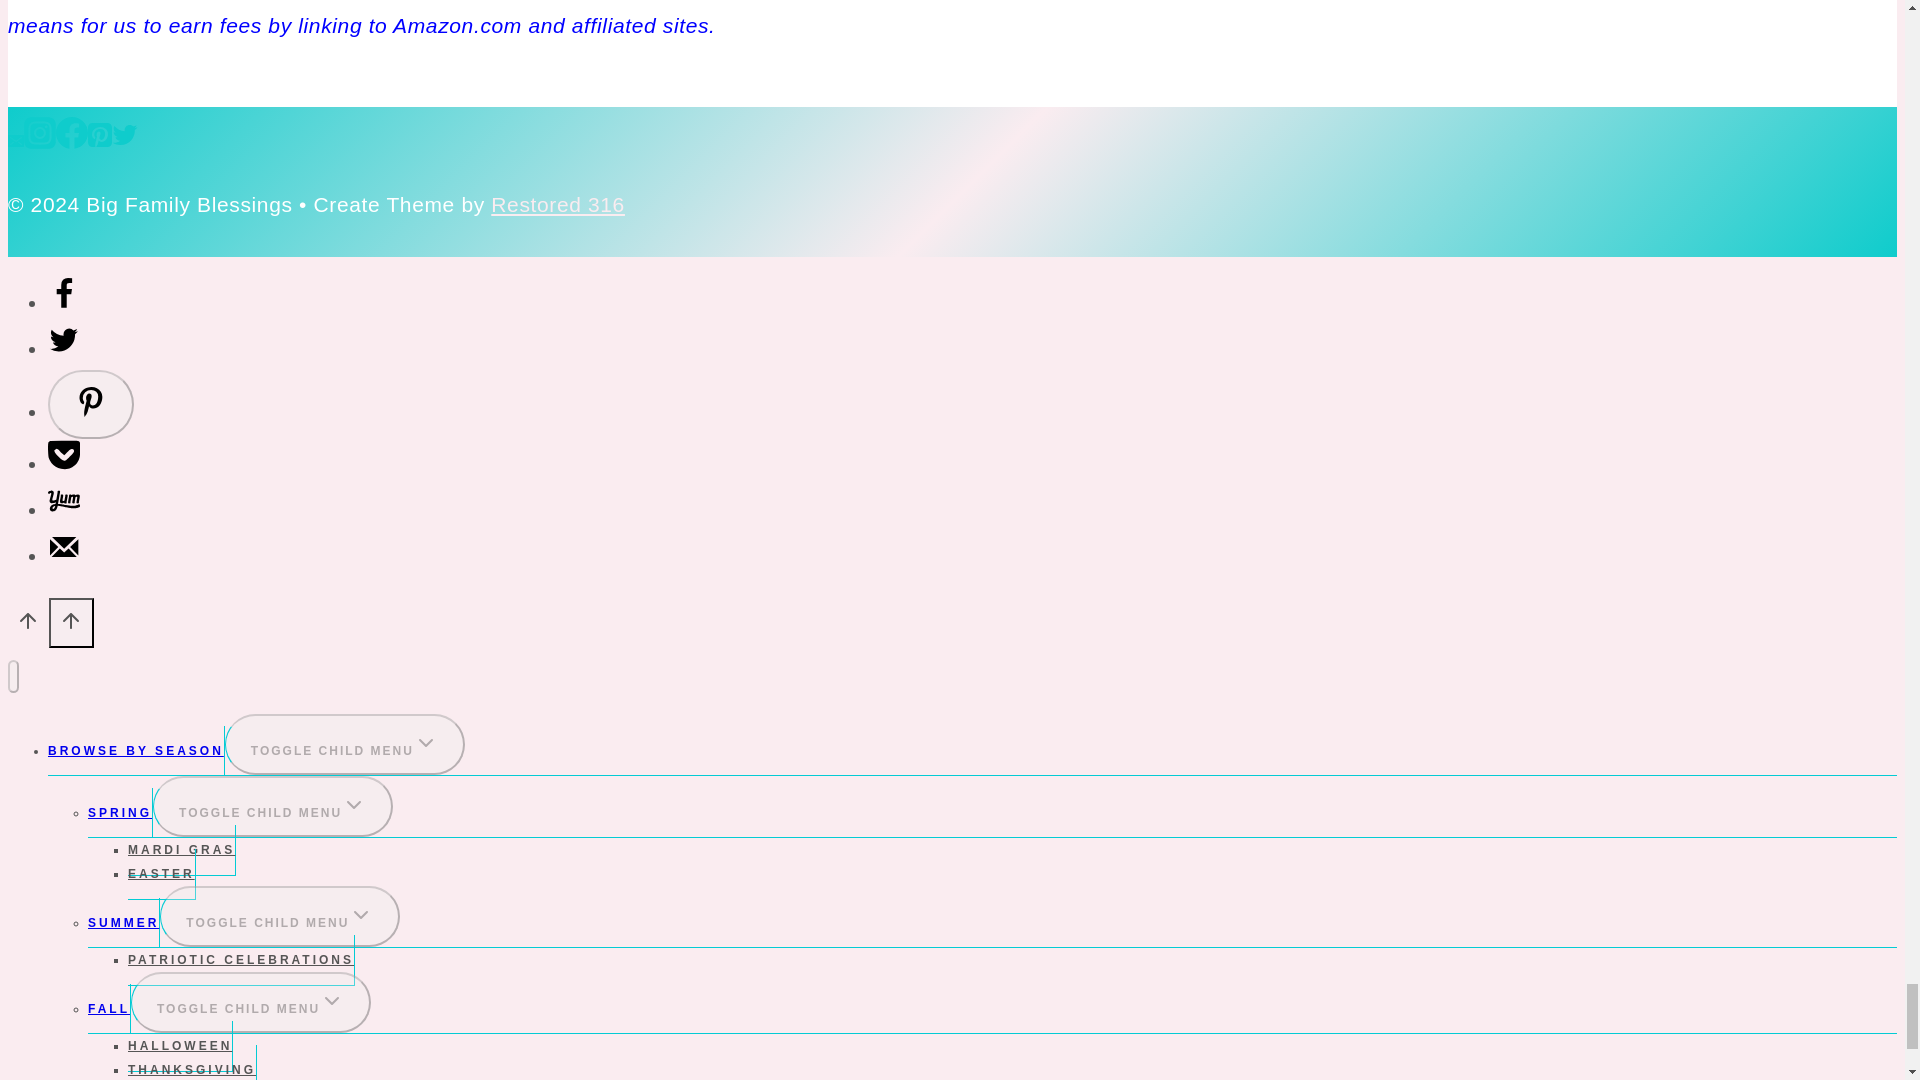 The height and width of the screenshot is (1080, 1920). What do you see at coordinates (28, 624) in the screenshot?
I see `Scroll to top` at bounding box center [28, 624].